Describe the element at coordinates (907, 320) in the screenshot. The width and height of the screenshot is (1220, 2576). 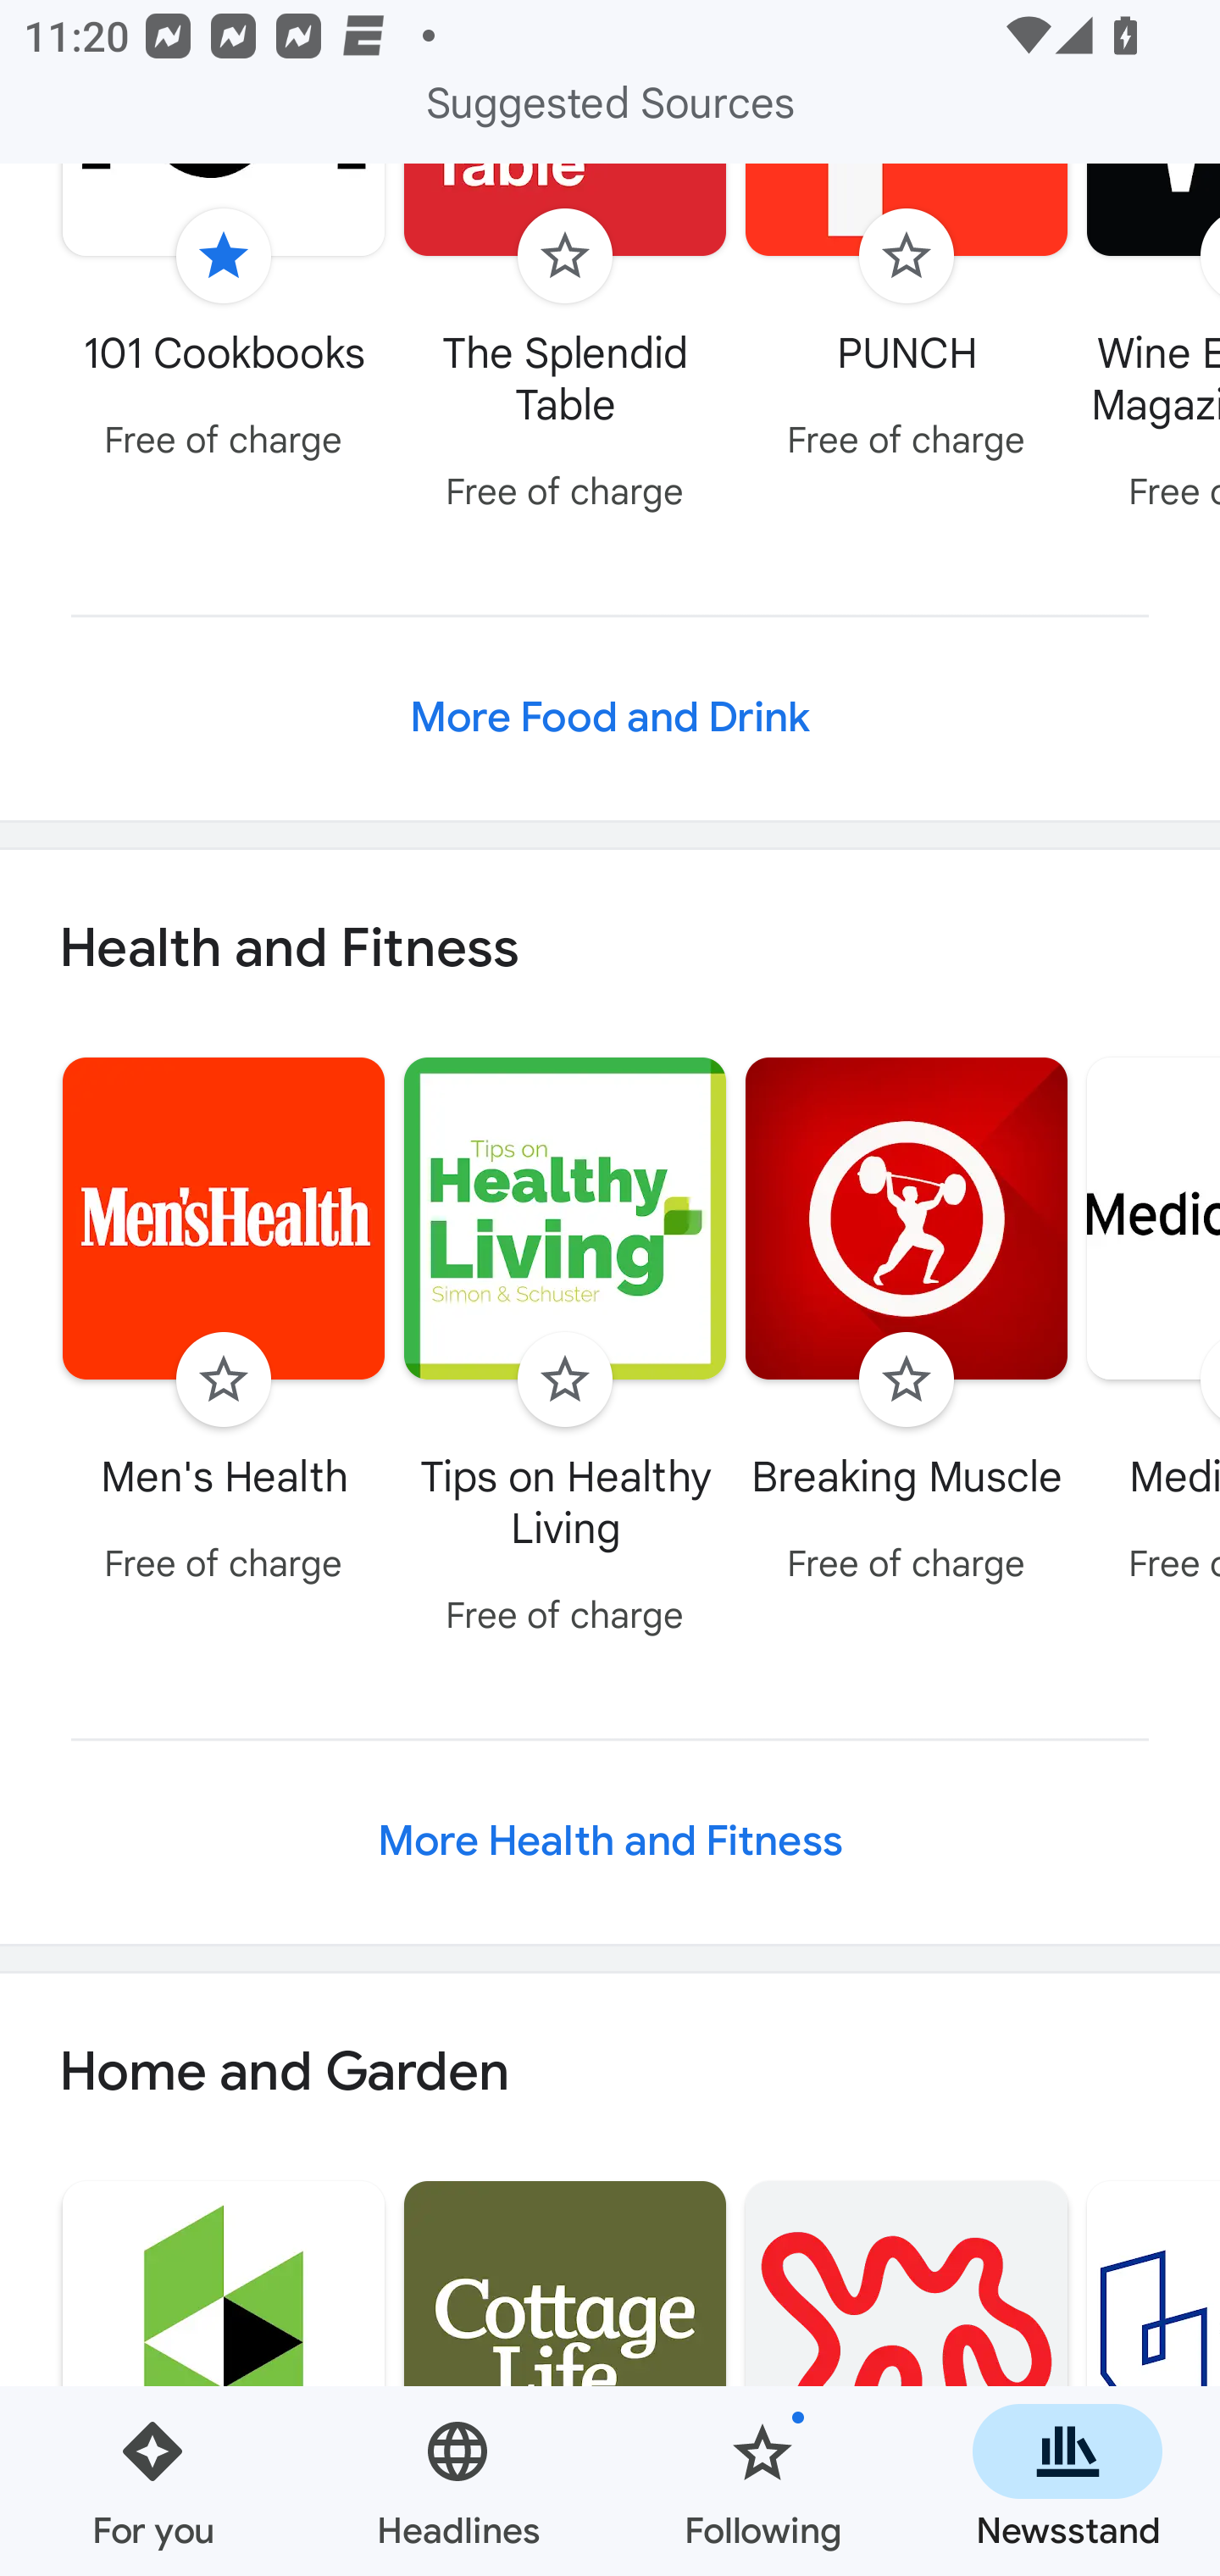
I see `Follow PUNCH Free of charge` at that location.